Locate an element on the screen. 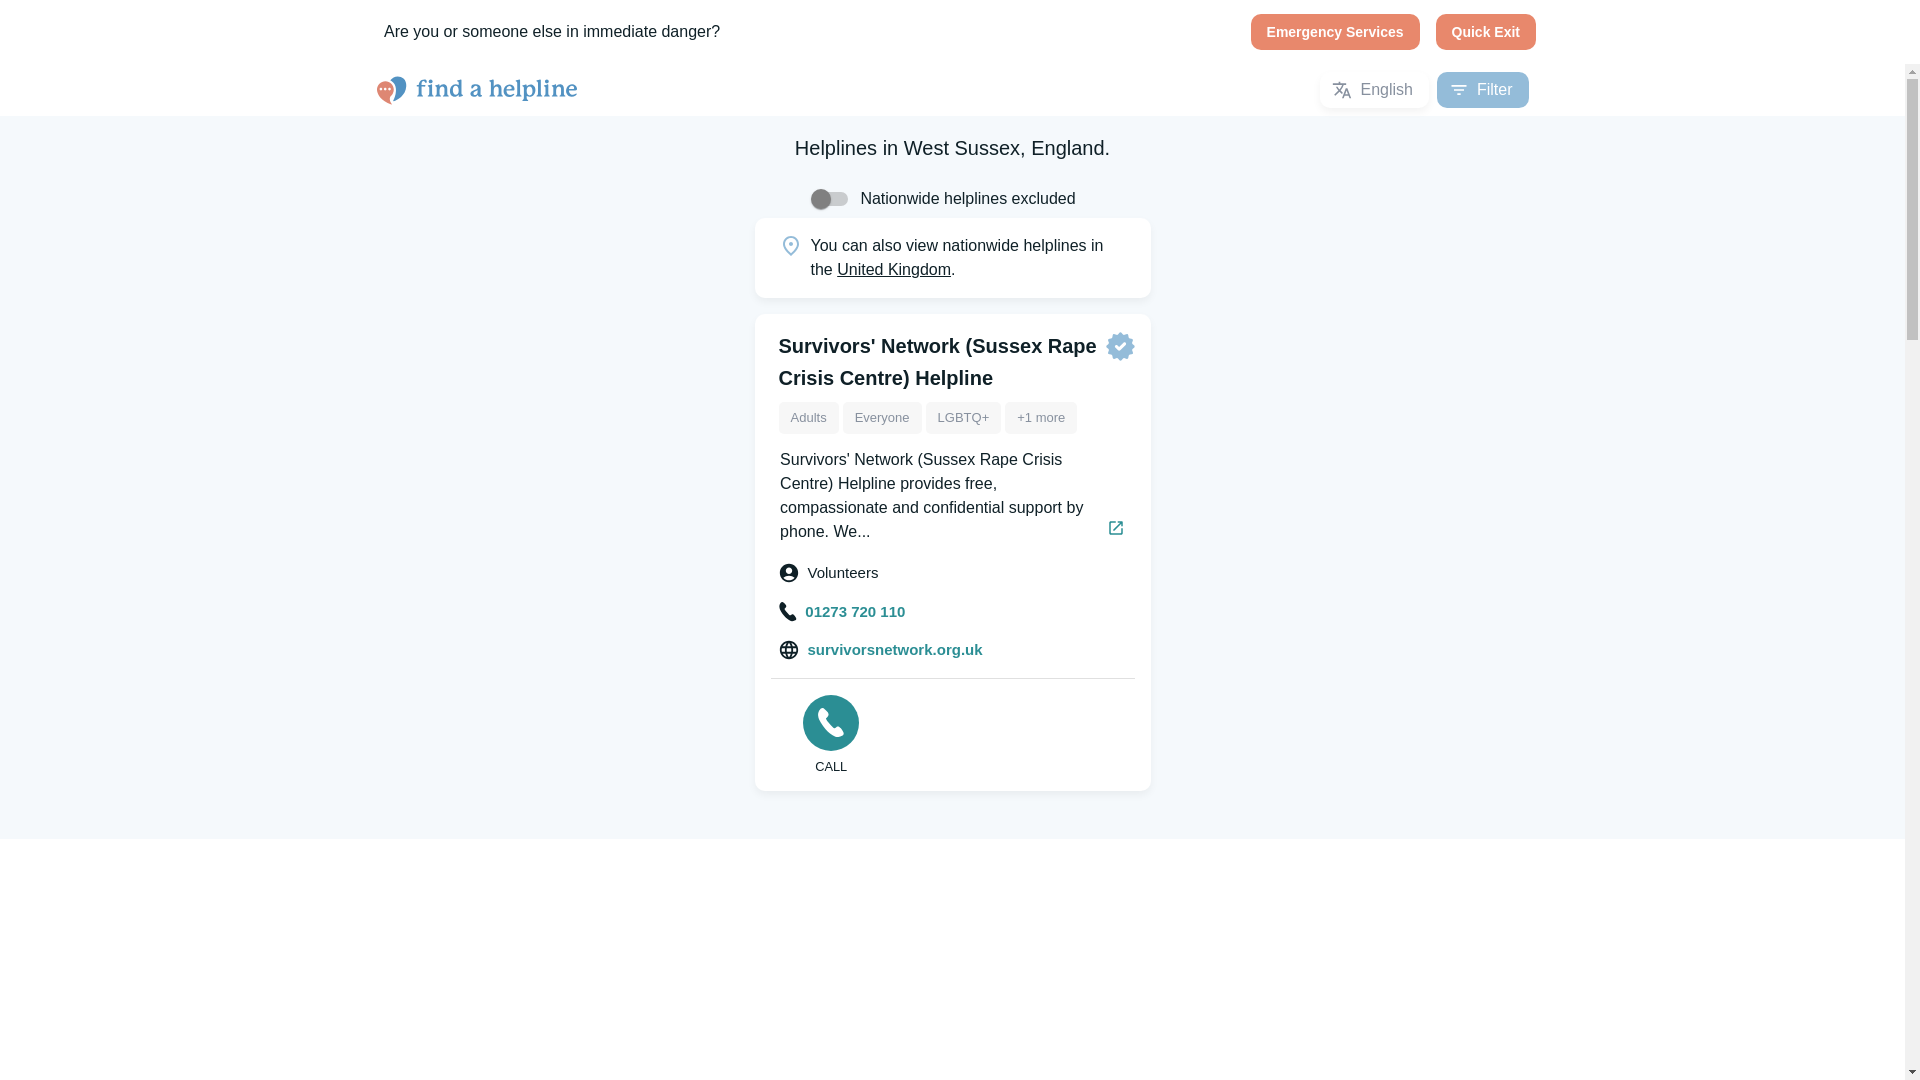 Image resolution: width=1920 pixels, height=1080 pixels. Volunteers is located at coordinates (828, 573).